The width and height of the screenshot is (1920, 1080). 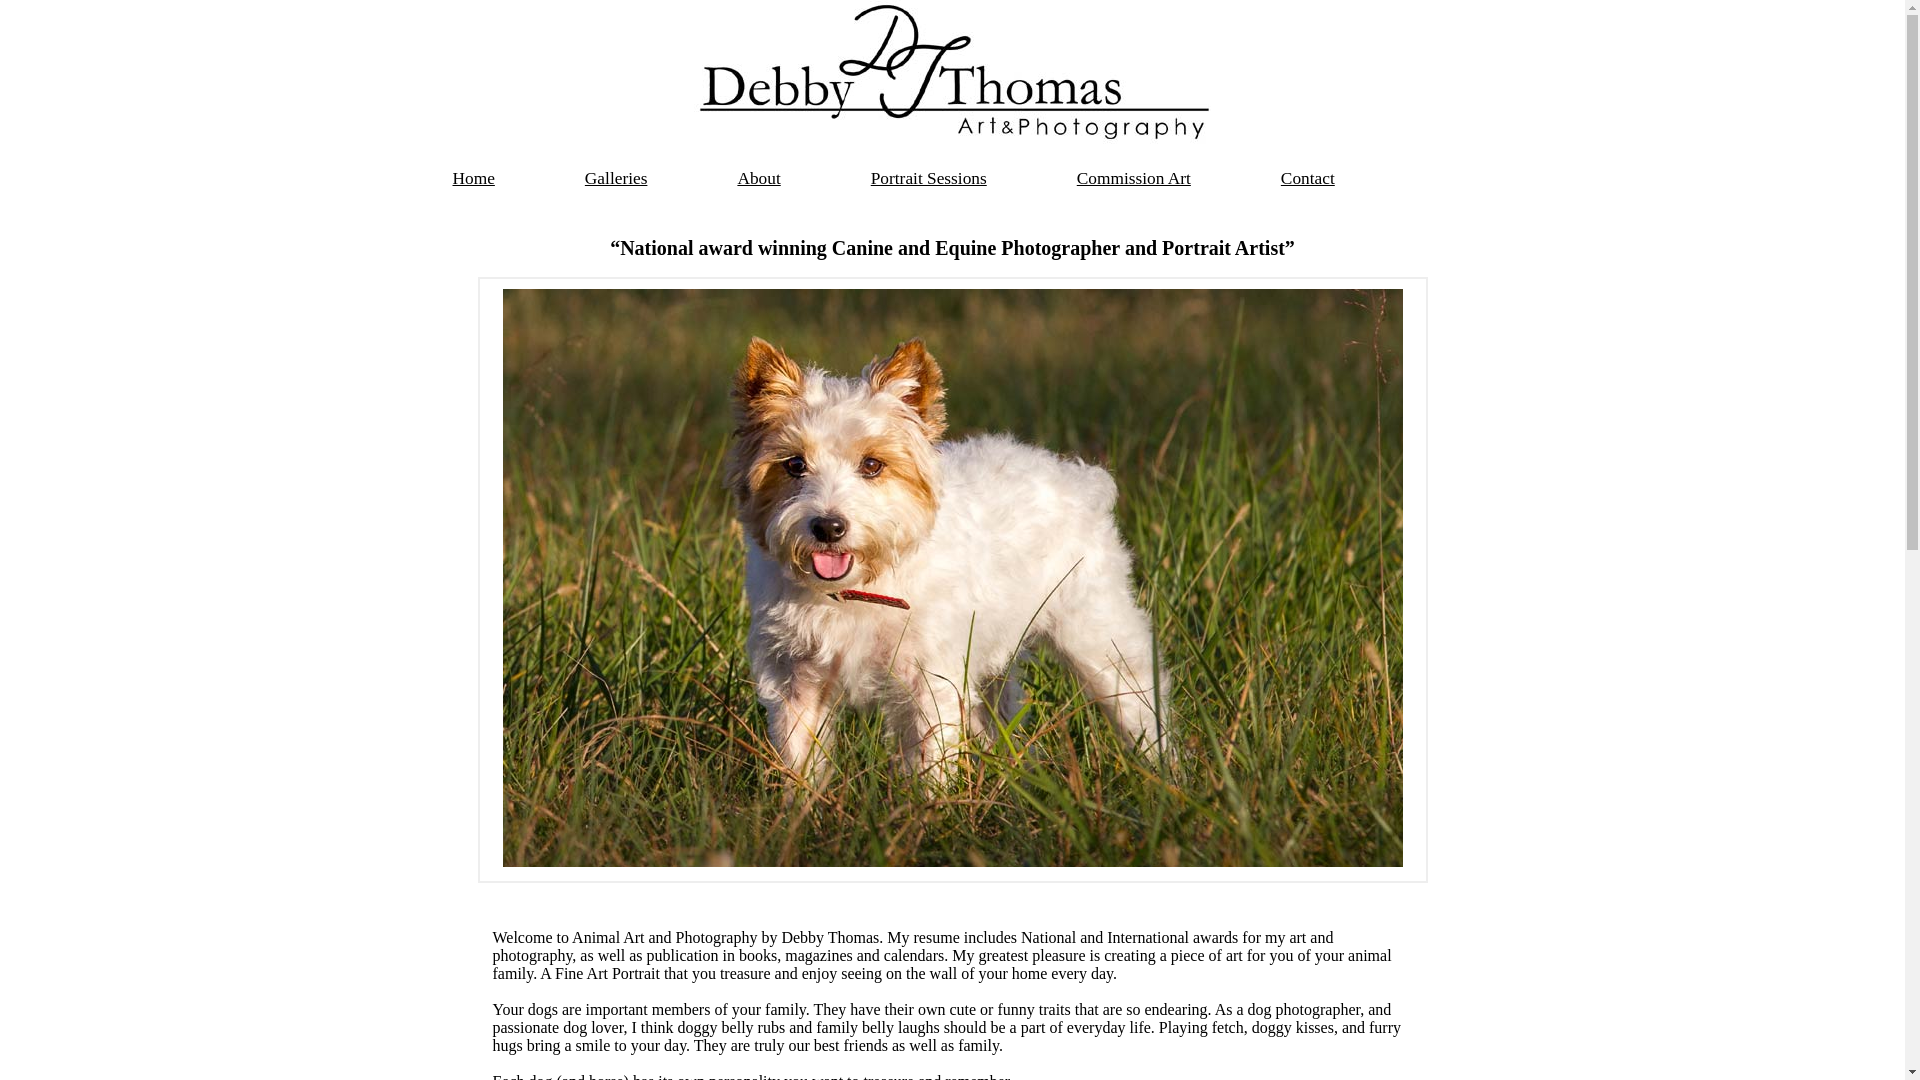 I want to click on Commission Art, so click(x=1134, y=178).